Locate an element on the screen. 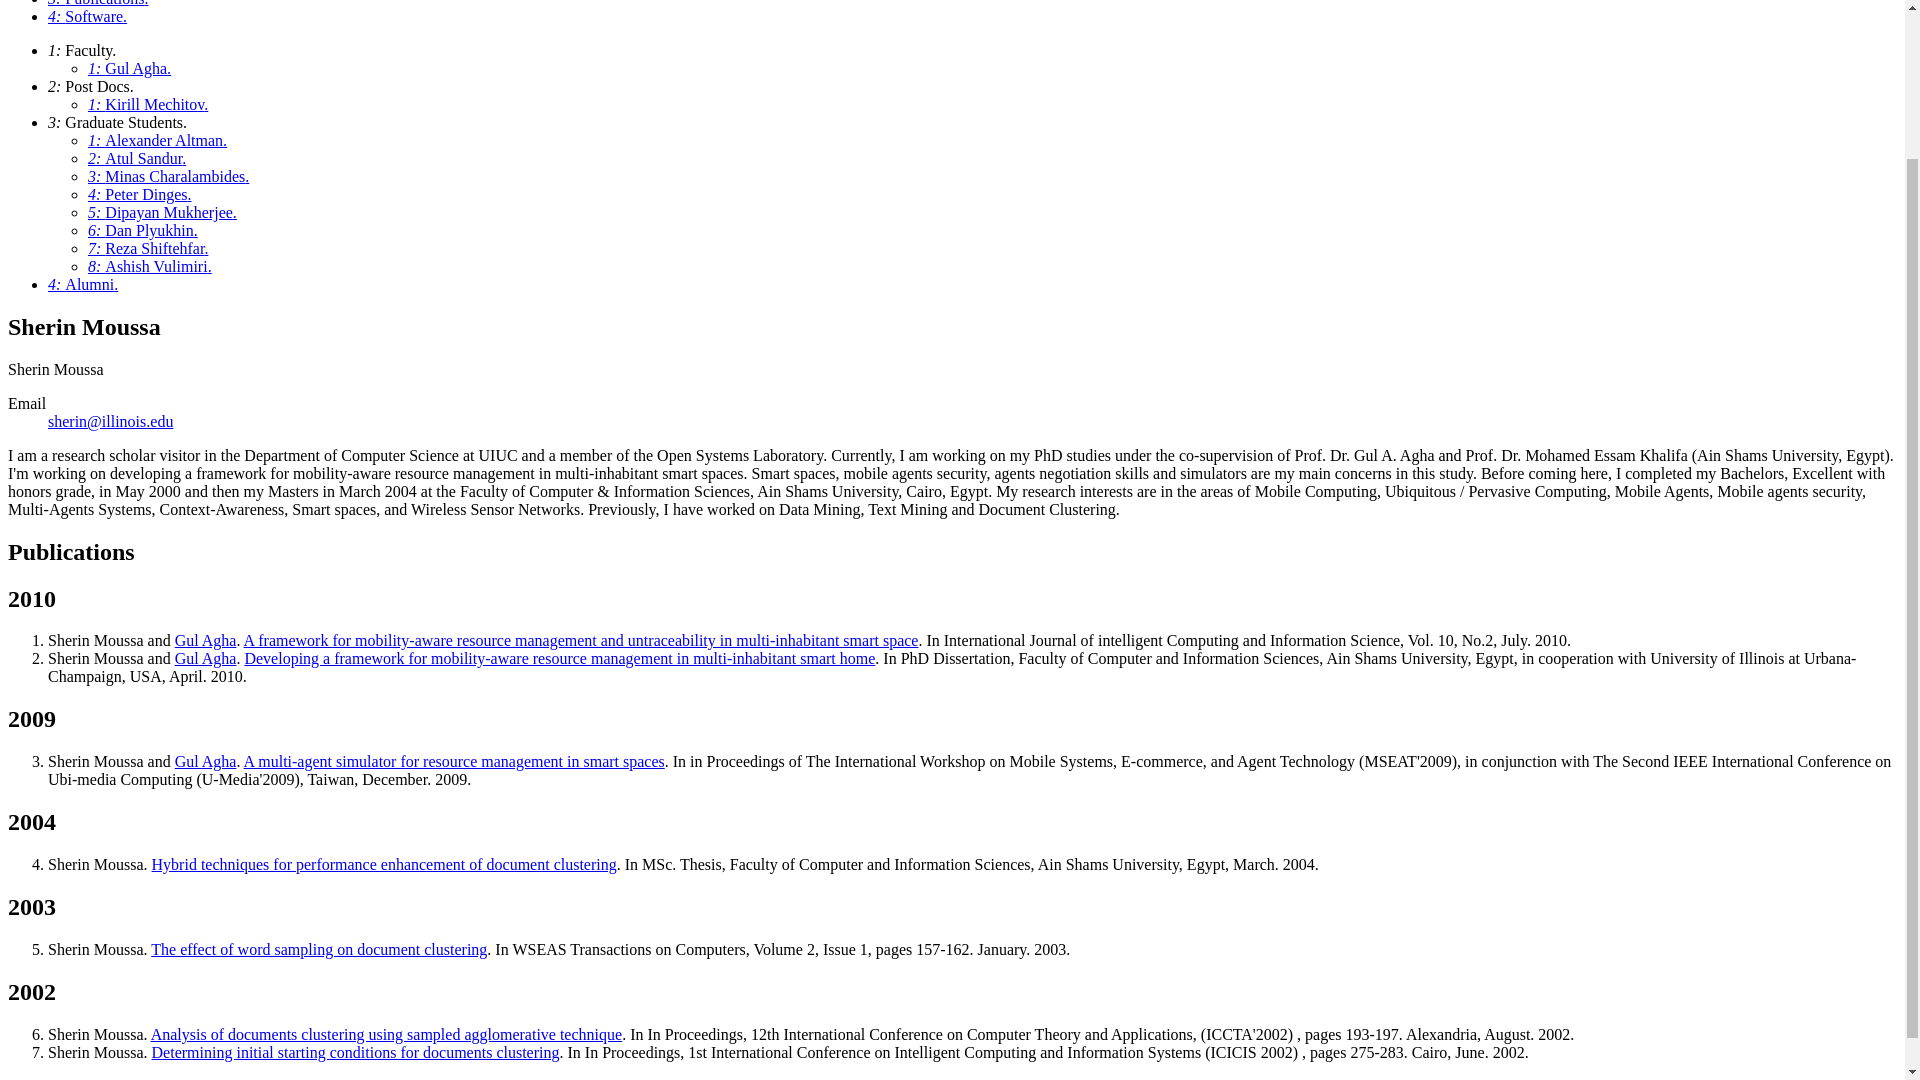 Image resolution: width=1920 pixels, height=1080 pixels. 6: Dan Plyukhin. is located at coordinates (142, 230).